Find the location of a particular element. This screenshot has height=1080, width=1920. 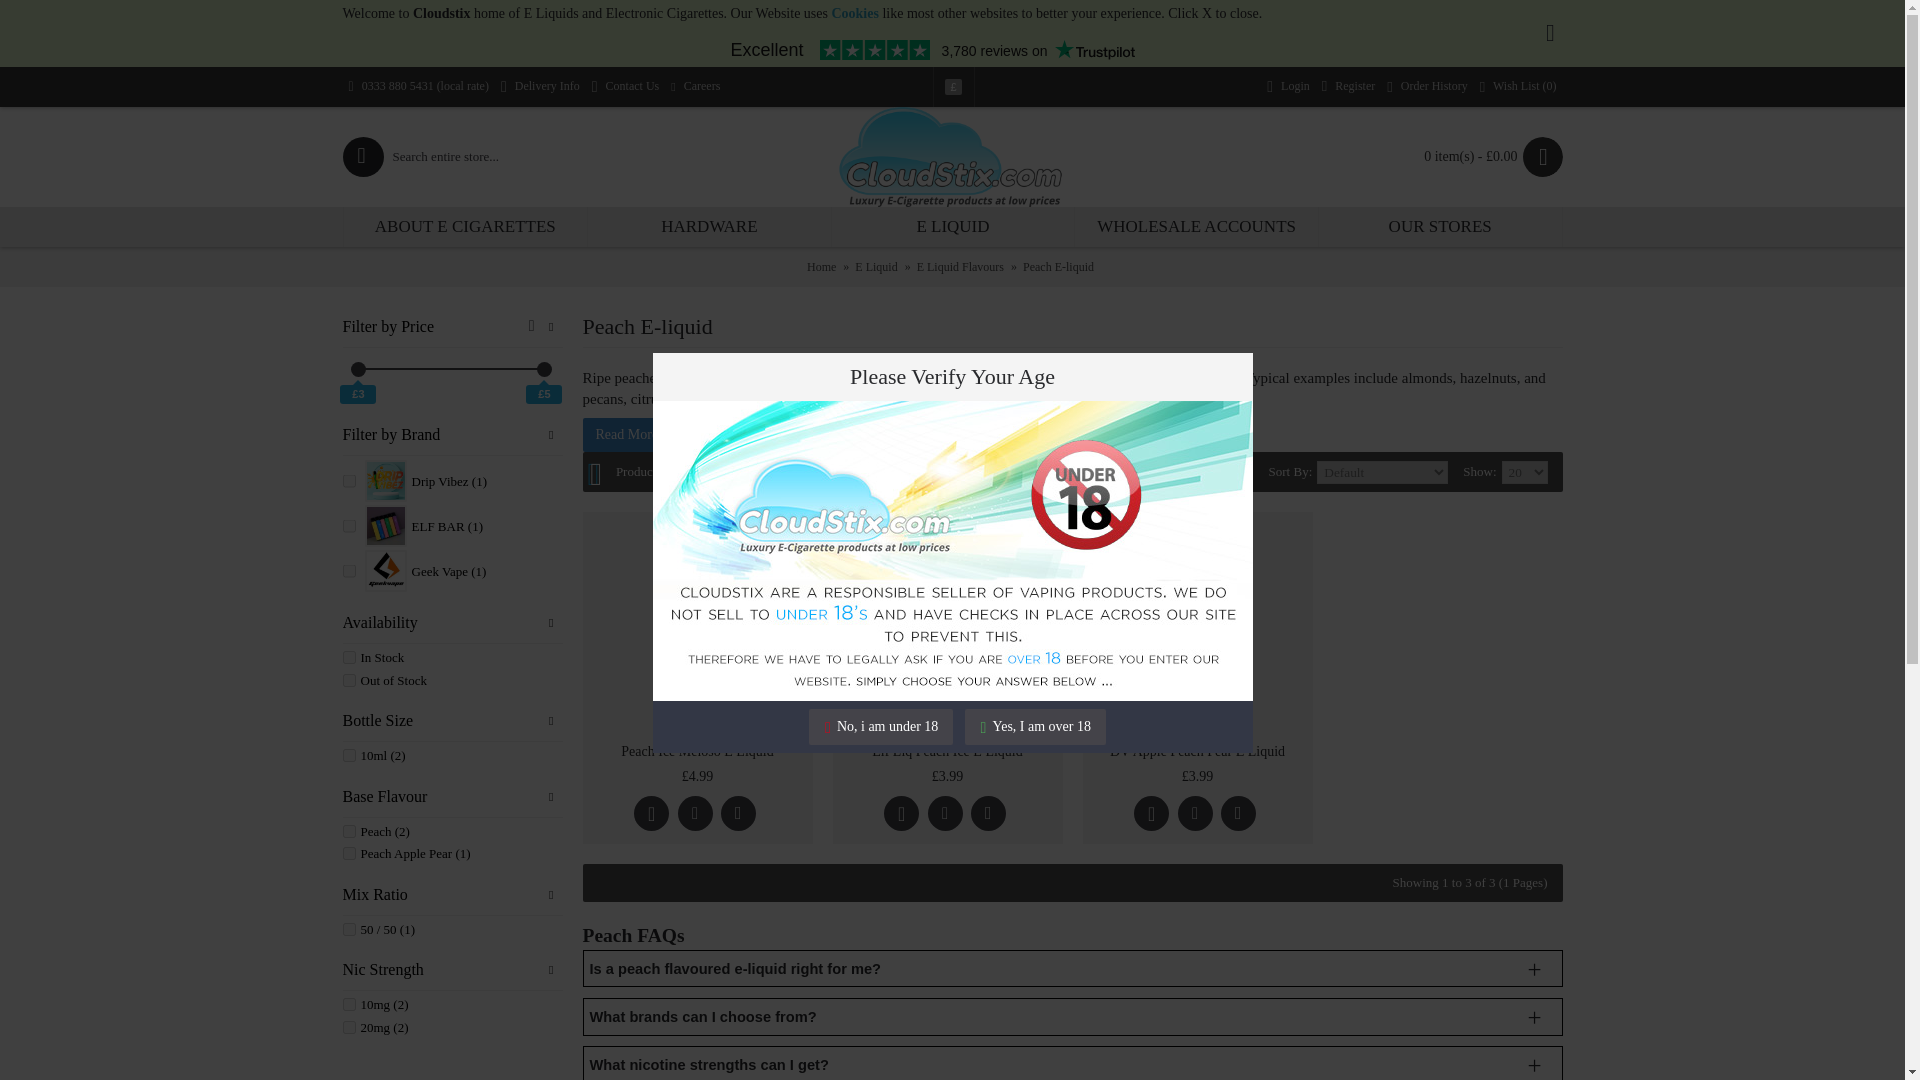

Peach is located at coordinates (348, 832).